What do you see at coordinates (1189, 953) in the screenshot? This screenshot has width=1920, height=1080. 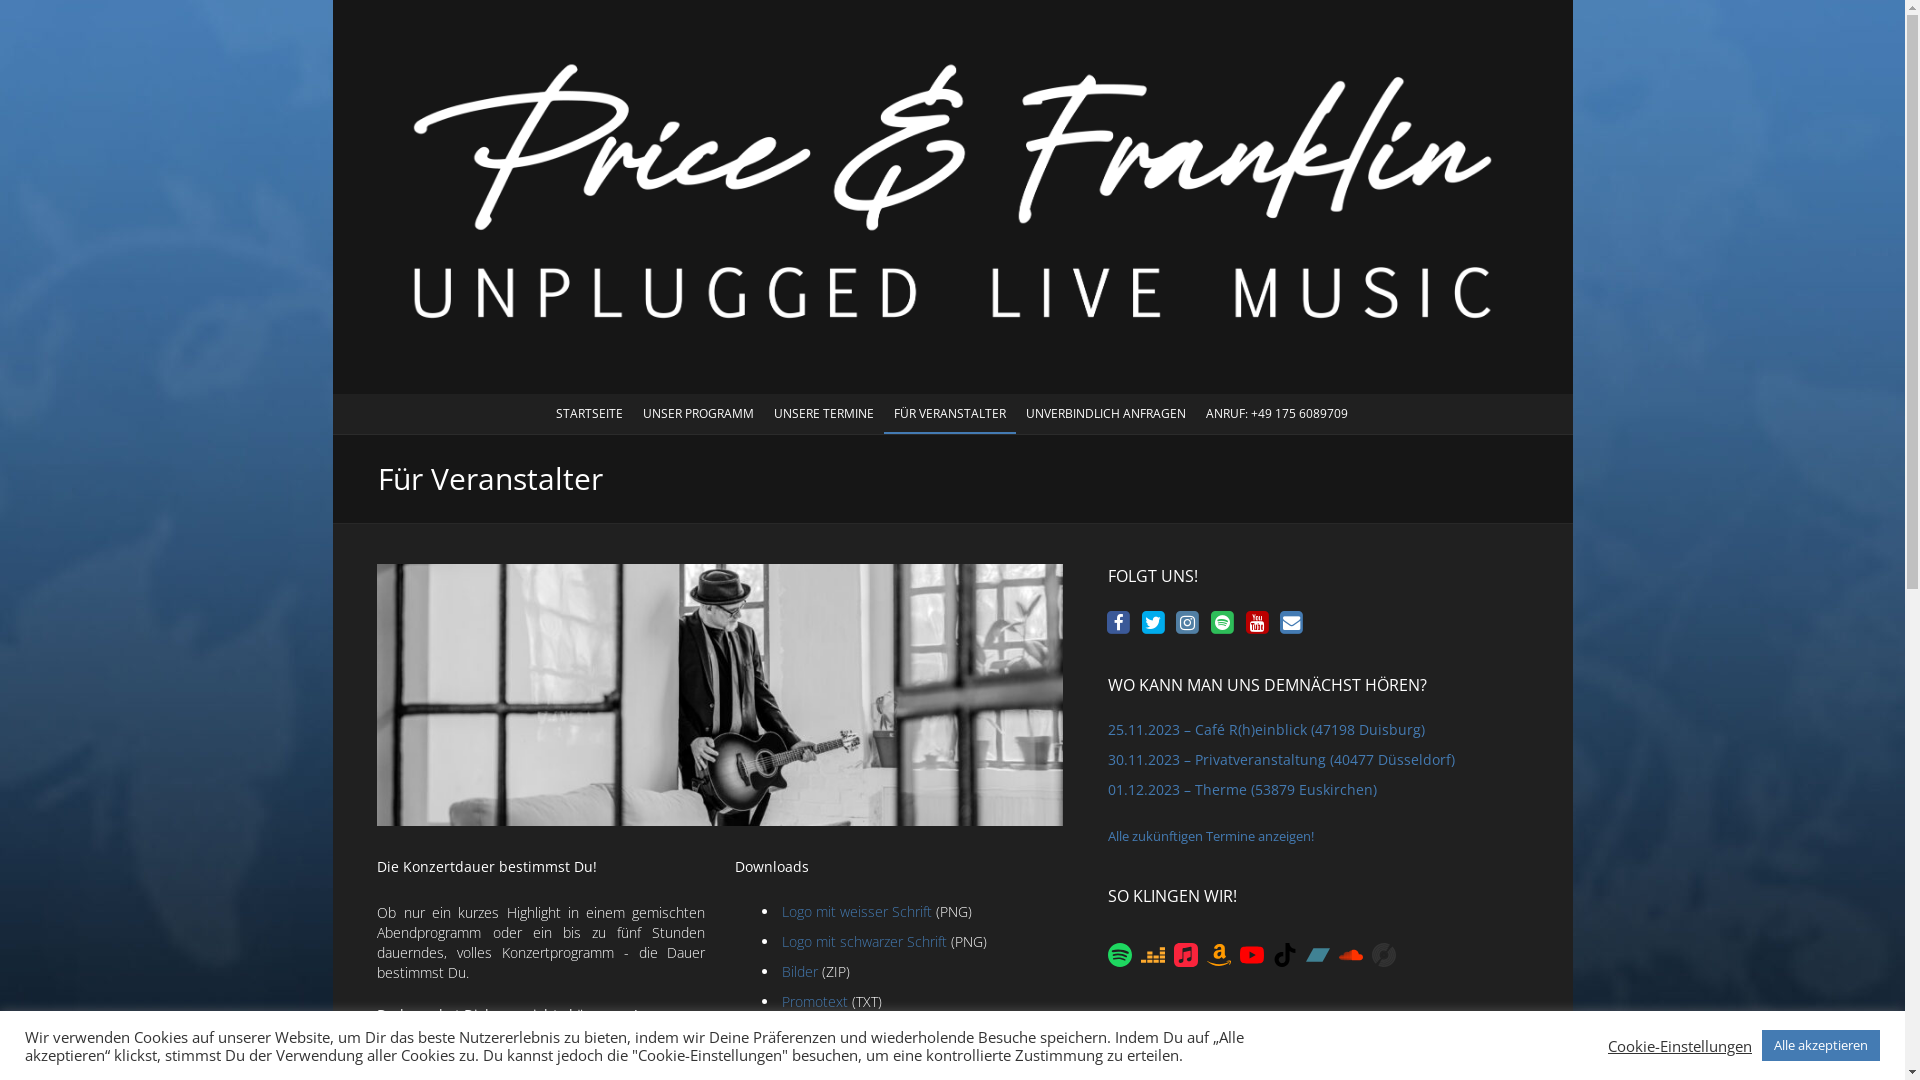 I see `Apple Music` at bounding box center [1189, 953].